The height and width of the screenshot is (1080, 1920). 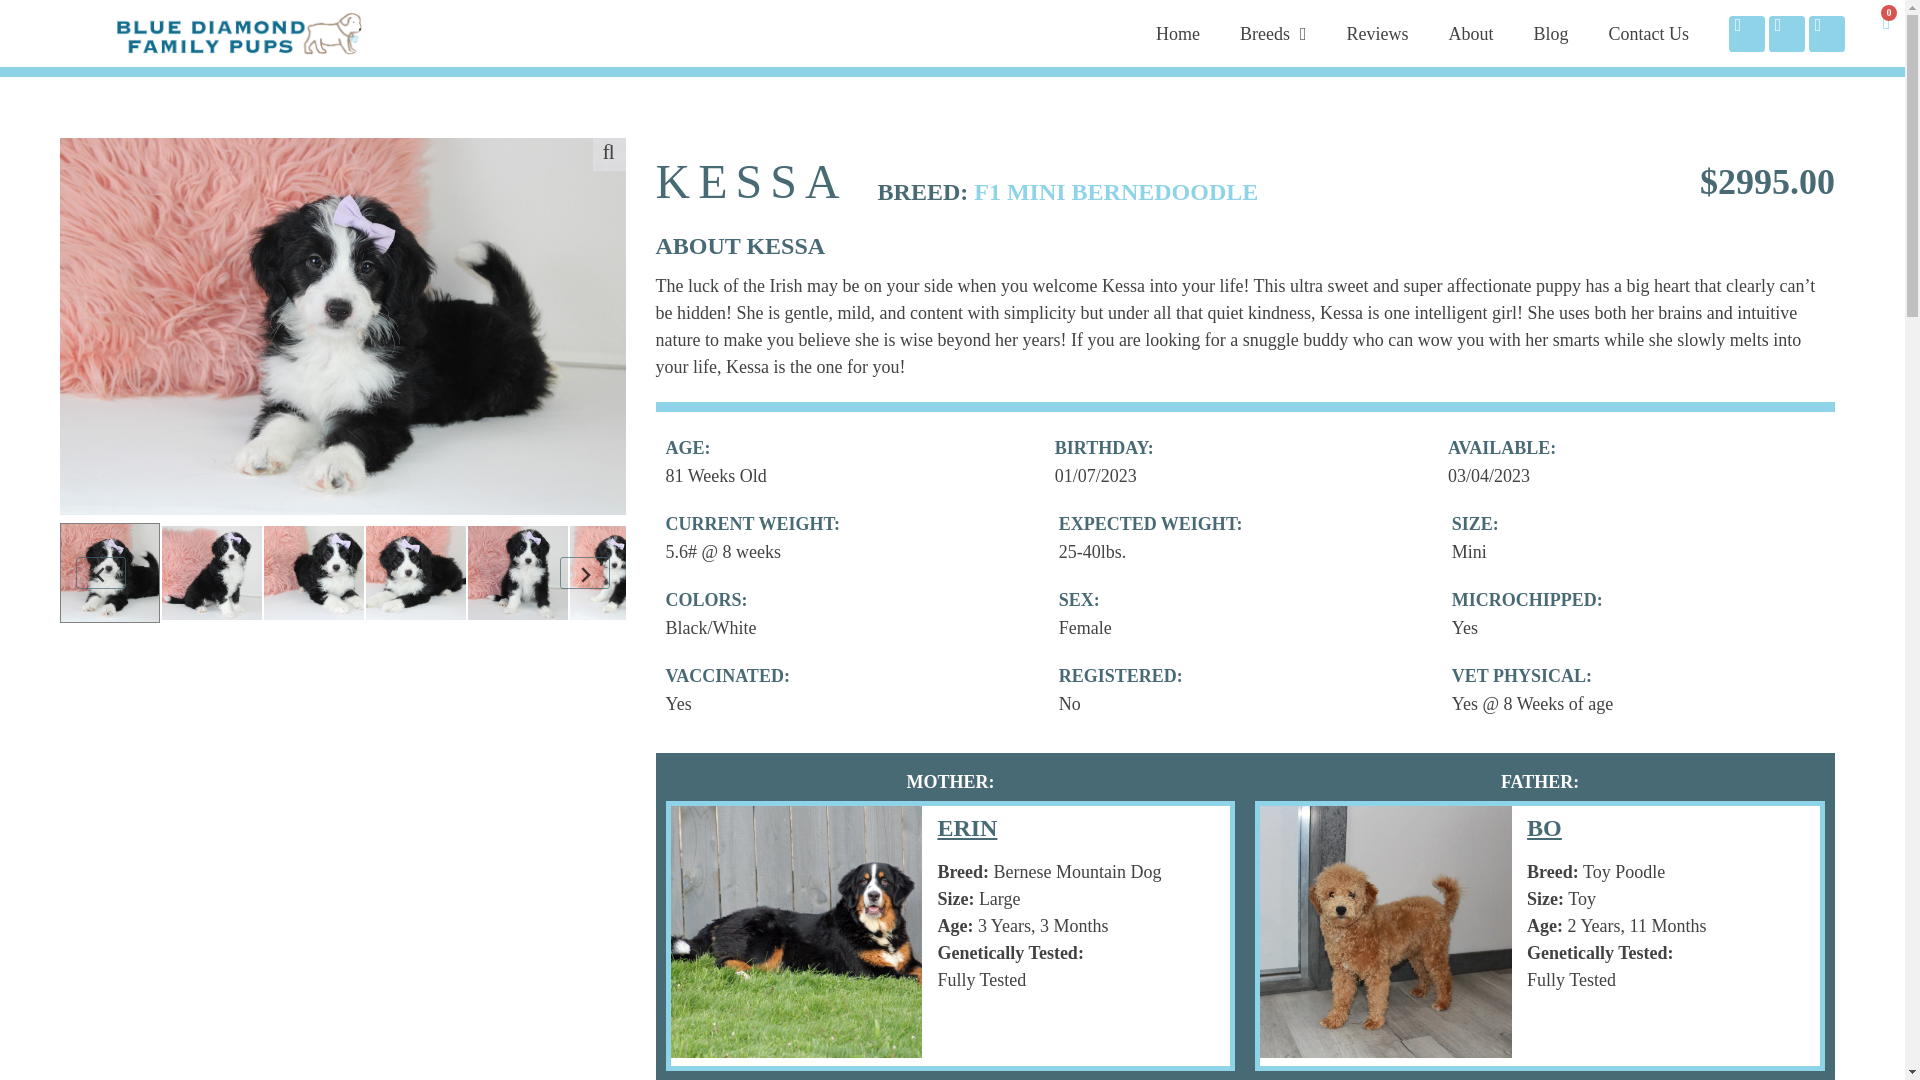 What do you see at coordinates (1648, 34) in the screenshot?
I see `Contact Us` at bounding box center [1648, 34].